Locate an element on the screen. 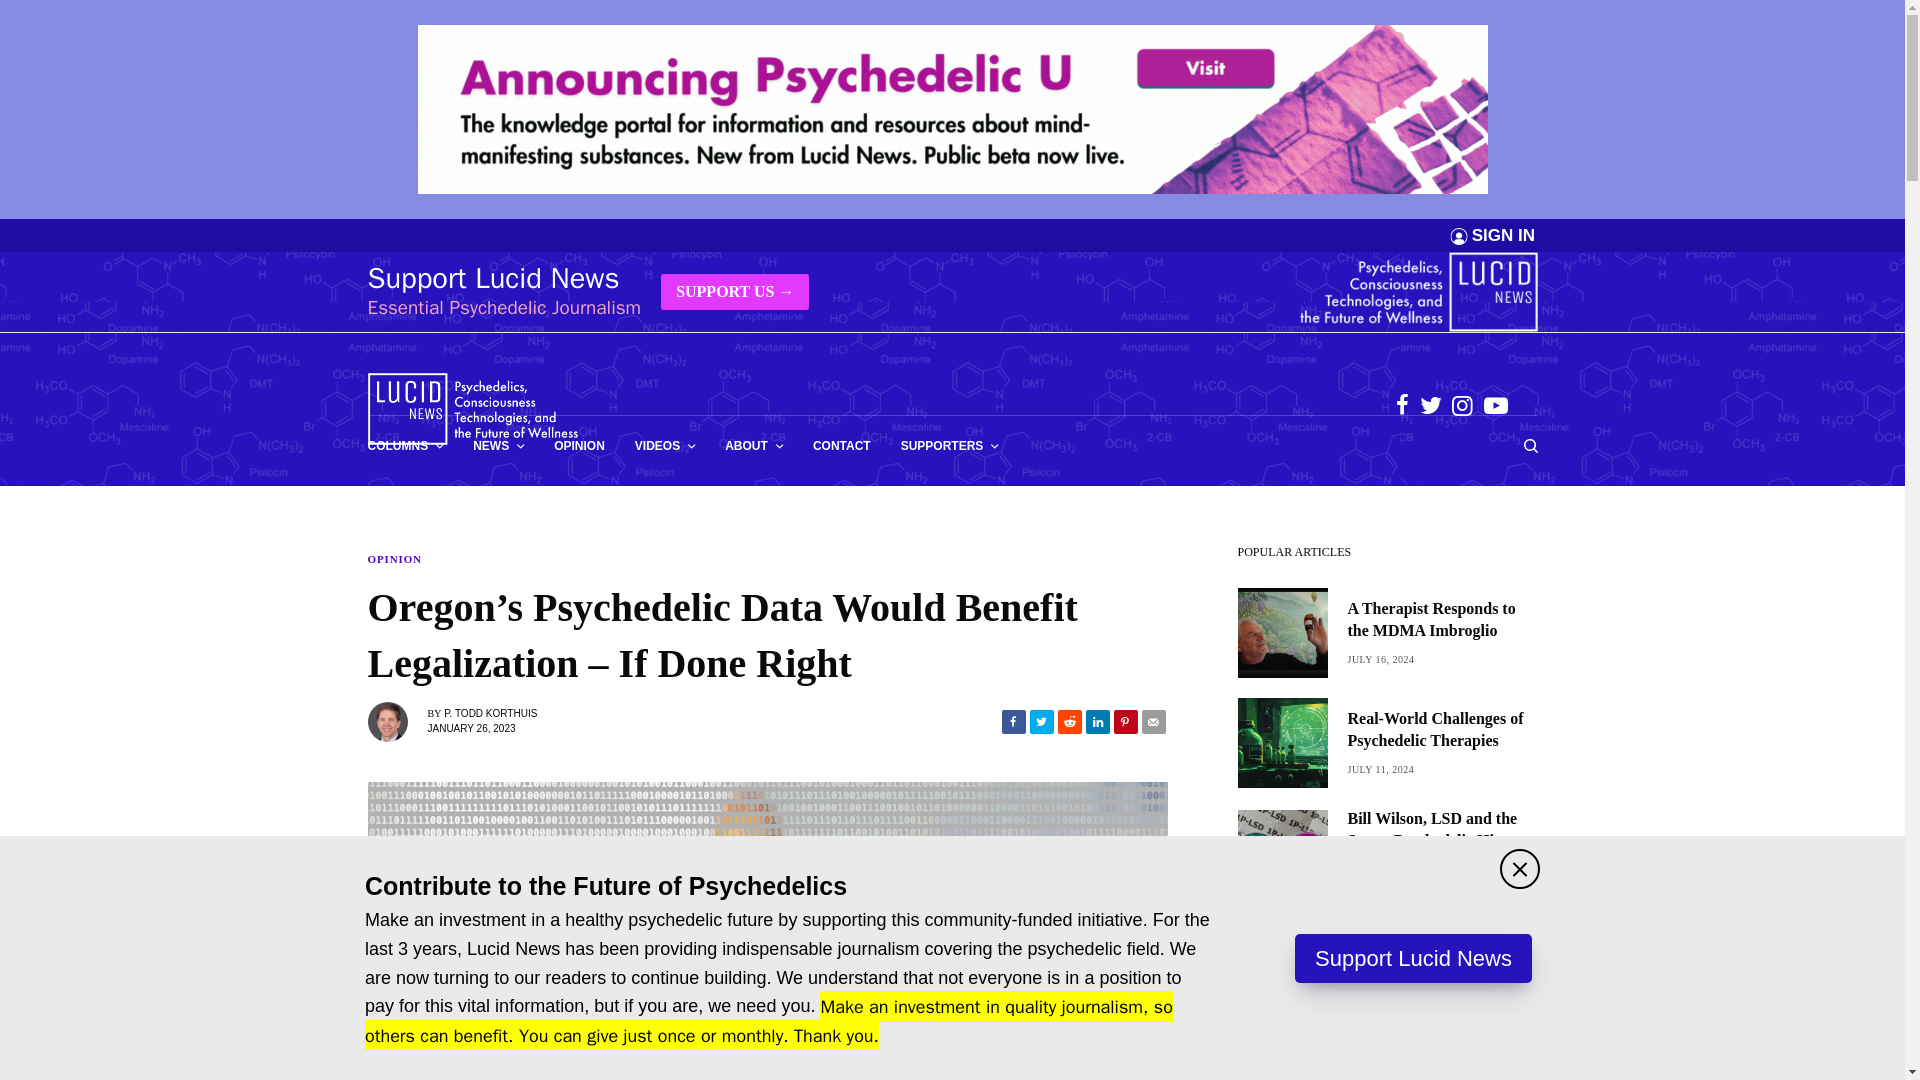 This screenshot has height=1080, width=1920. VIDEOS is located at coordinates (665, 446).